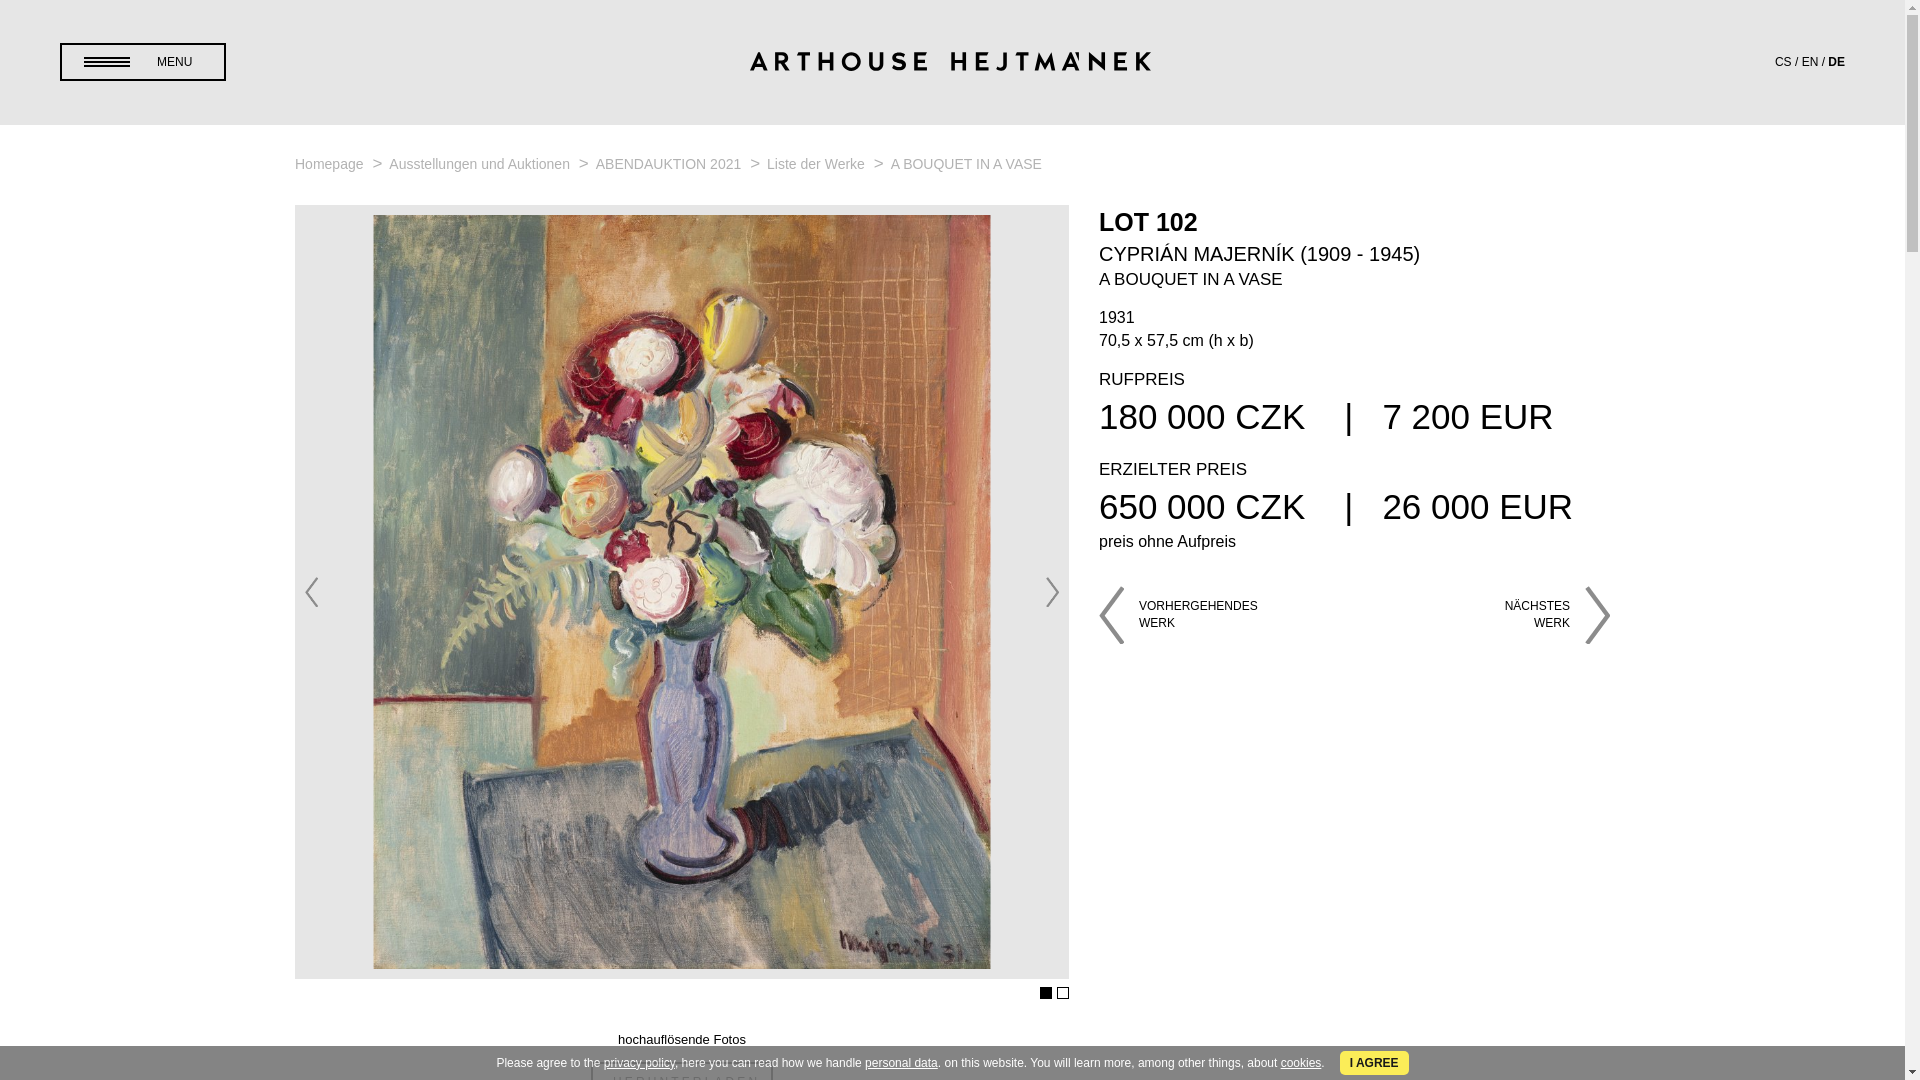 This screenshot has width=1920, height=1080. What do you see at coordinates (1782, 62) in the screenshot?
I see `CS` at bounding box center [1782, 62].